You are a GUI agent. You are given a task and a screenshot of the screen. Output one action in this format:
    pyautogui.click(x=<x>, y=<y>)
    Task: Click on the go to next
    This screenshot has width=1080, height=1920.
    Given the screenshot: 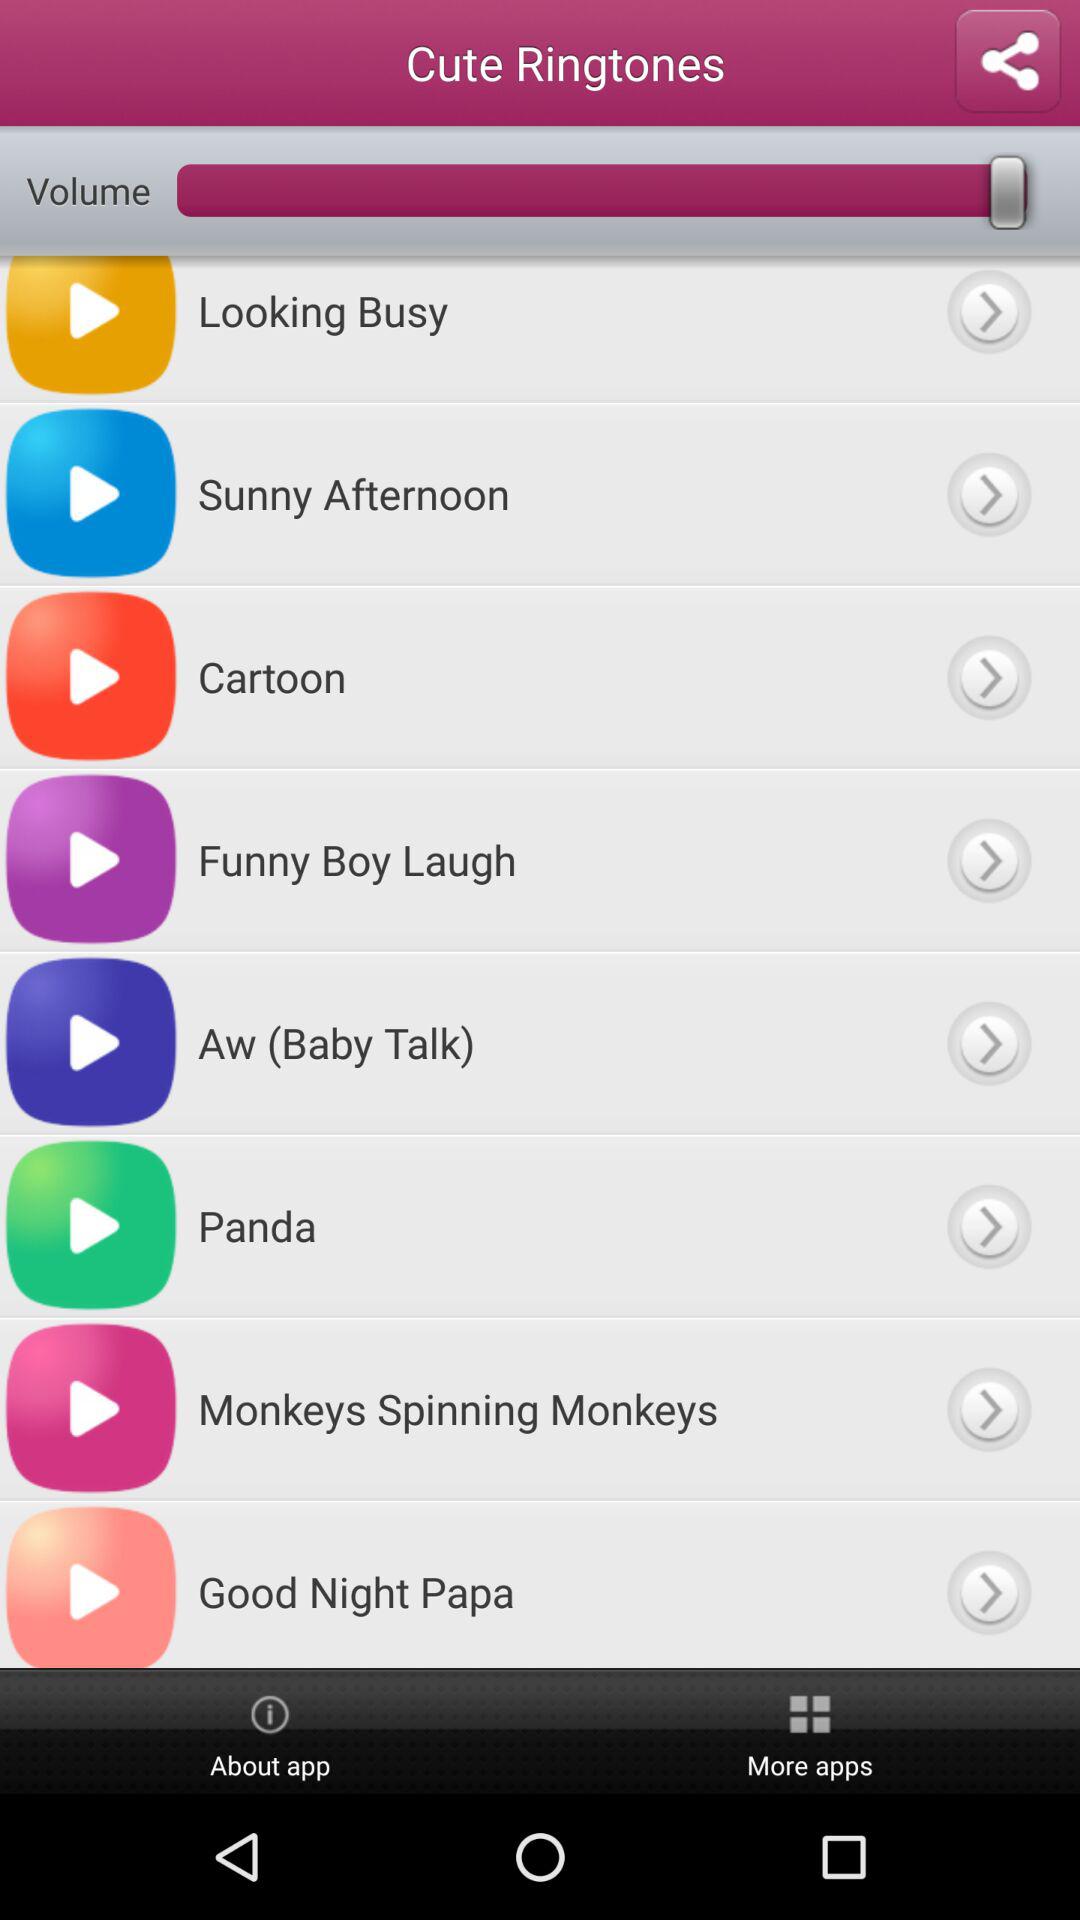 What is the action you would take?
    pyautogui.click(x=988, y=1226)
    